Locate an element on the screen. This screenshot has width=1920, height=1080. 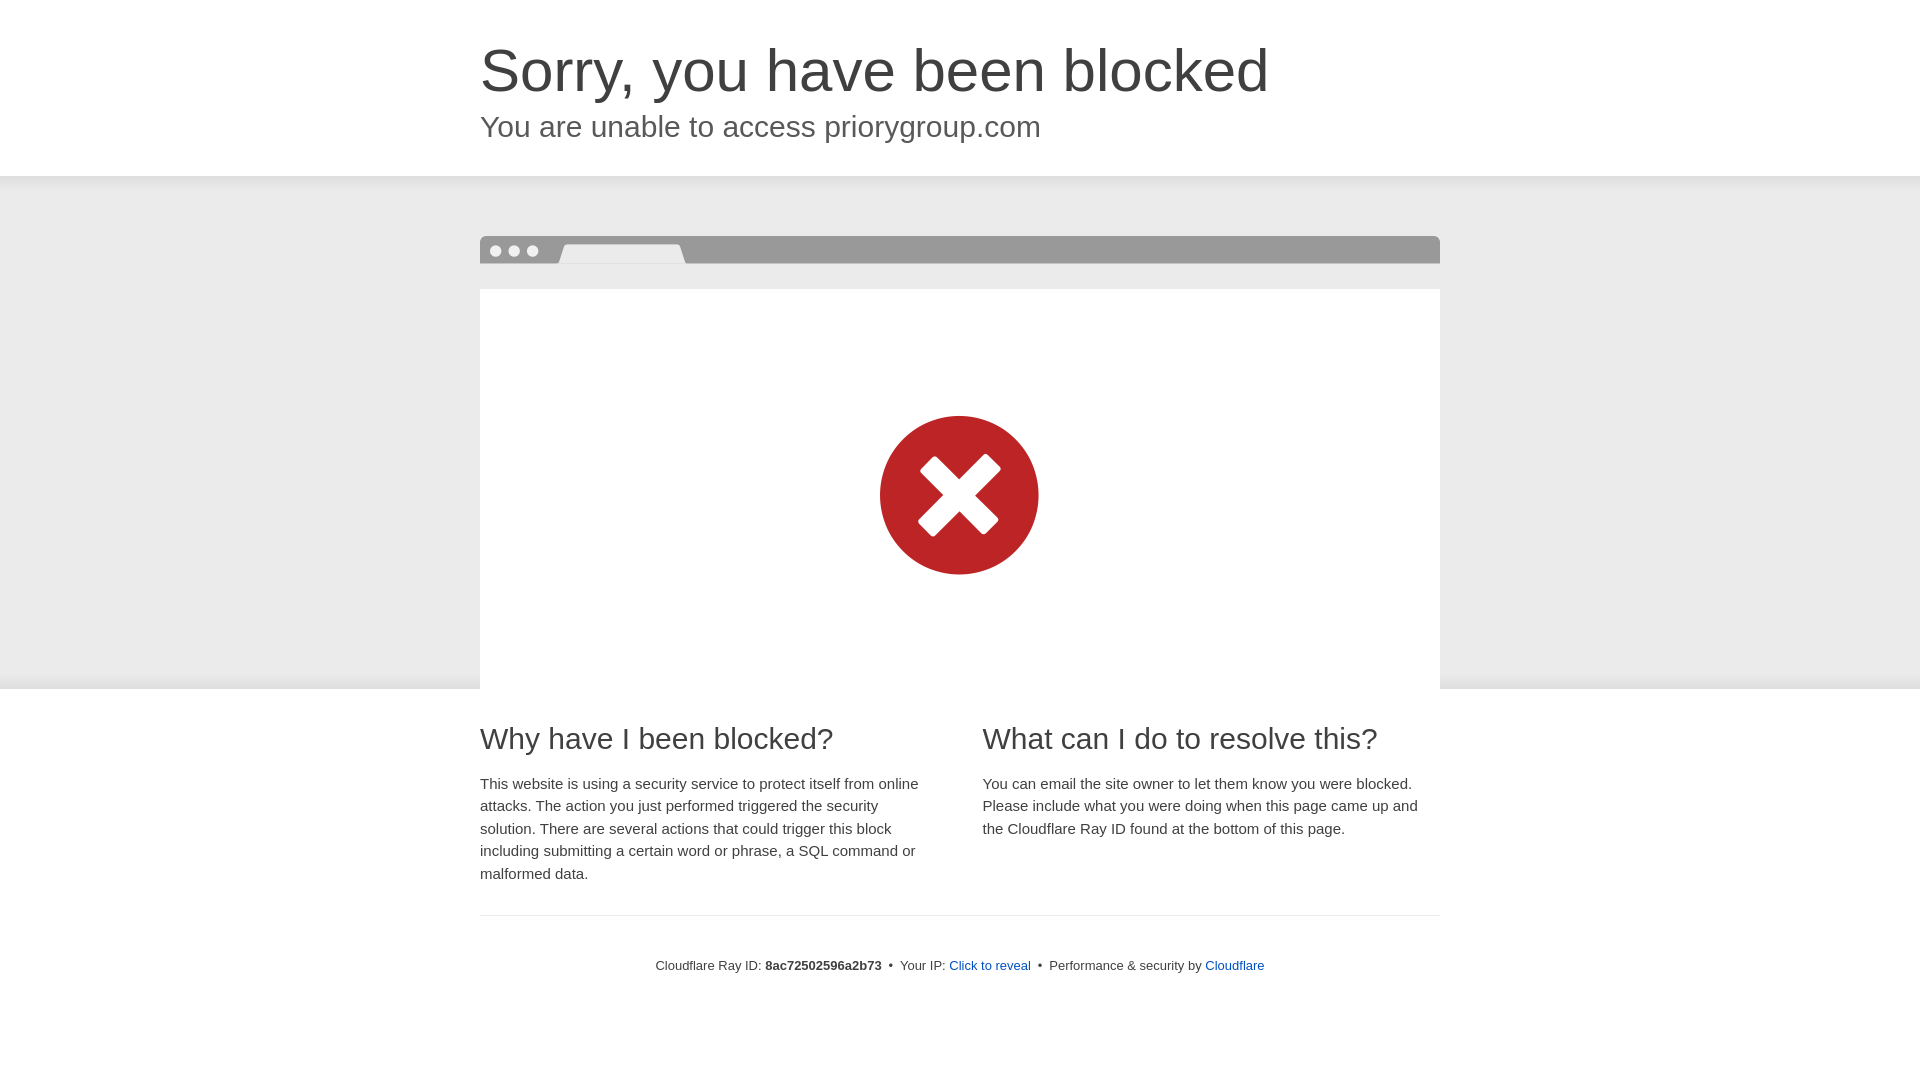
Click to reveal is located at coordinates (990, 966).